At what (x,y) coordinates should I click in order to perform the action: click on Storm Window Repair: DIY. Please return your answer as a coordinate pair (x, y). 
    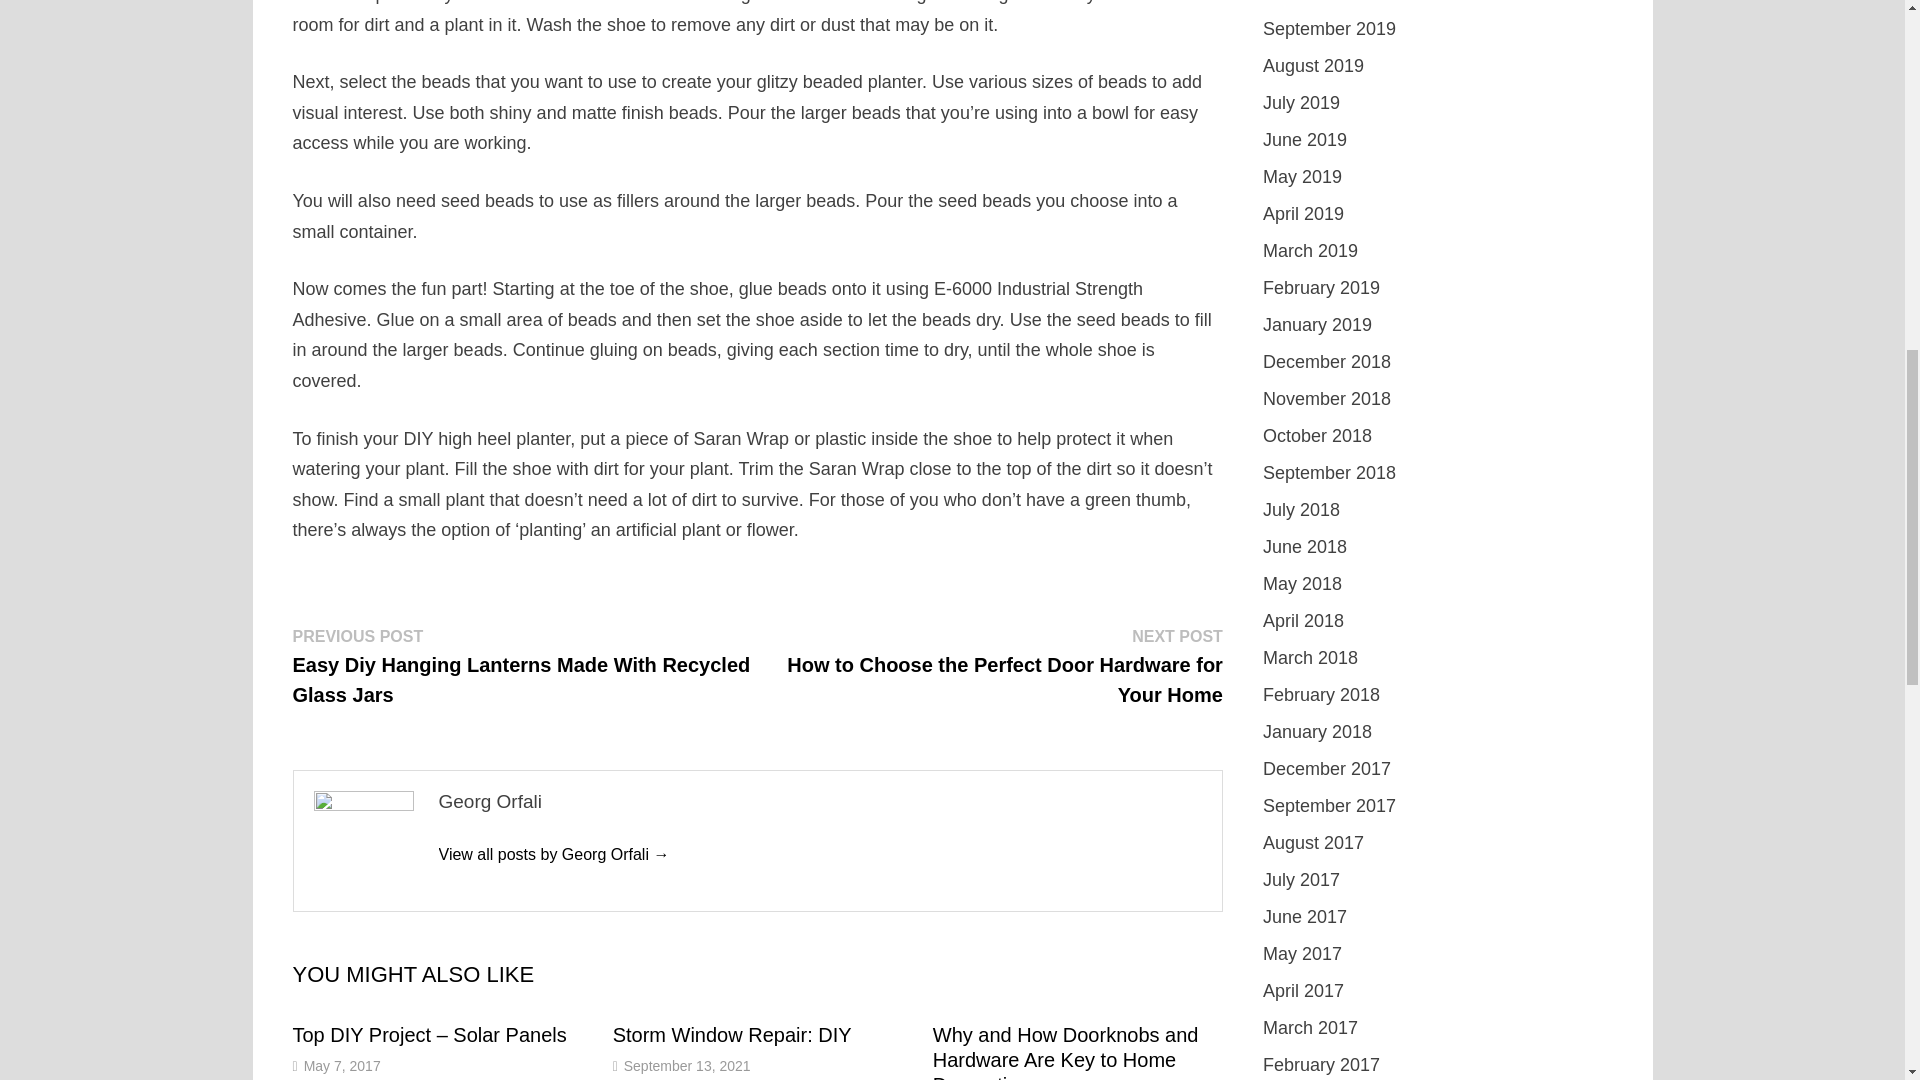
    Looking at the image, I should click on (732, 1034).